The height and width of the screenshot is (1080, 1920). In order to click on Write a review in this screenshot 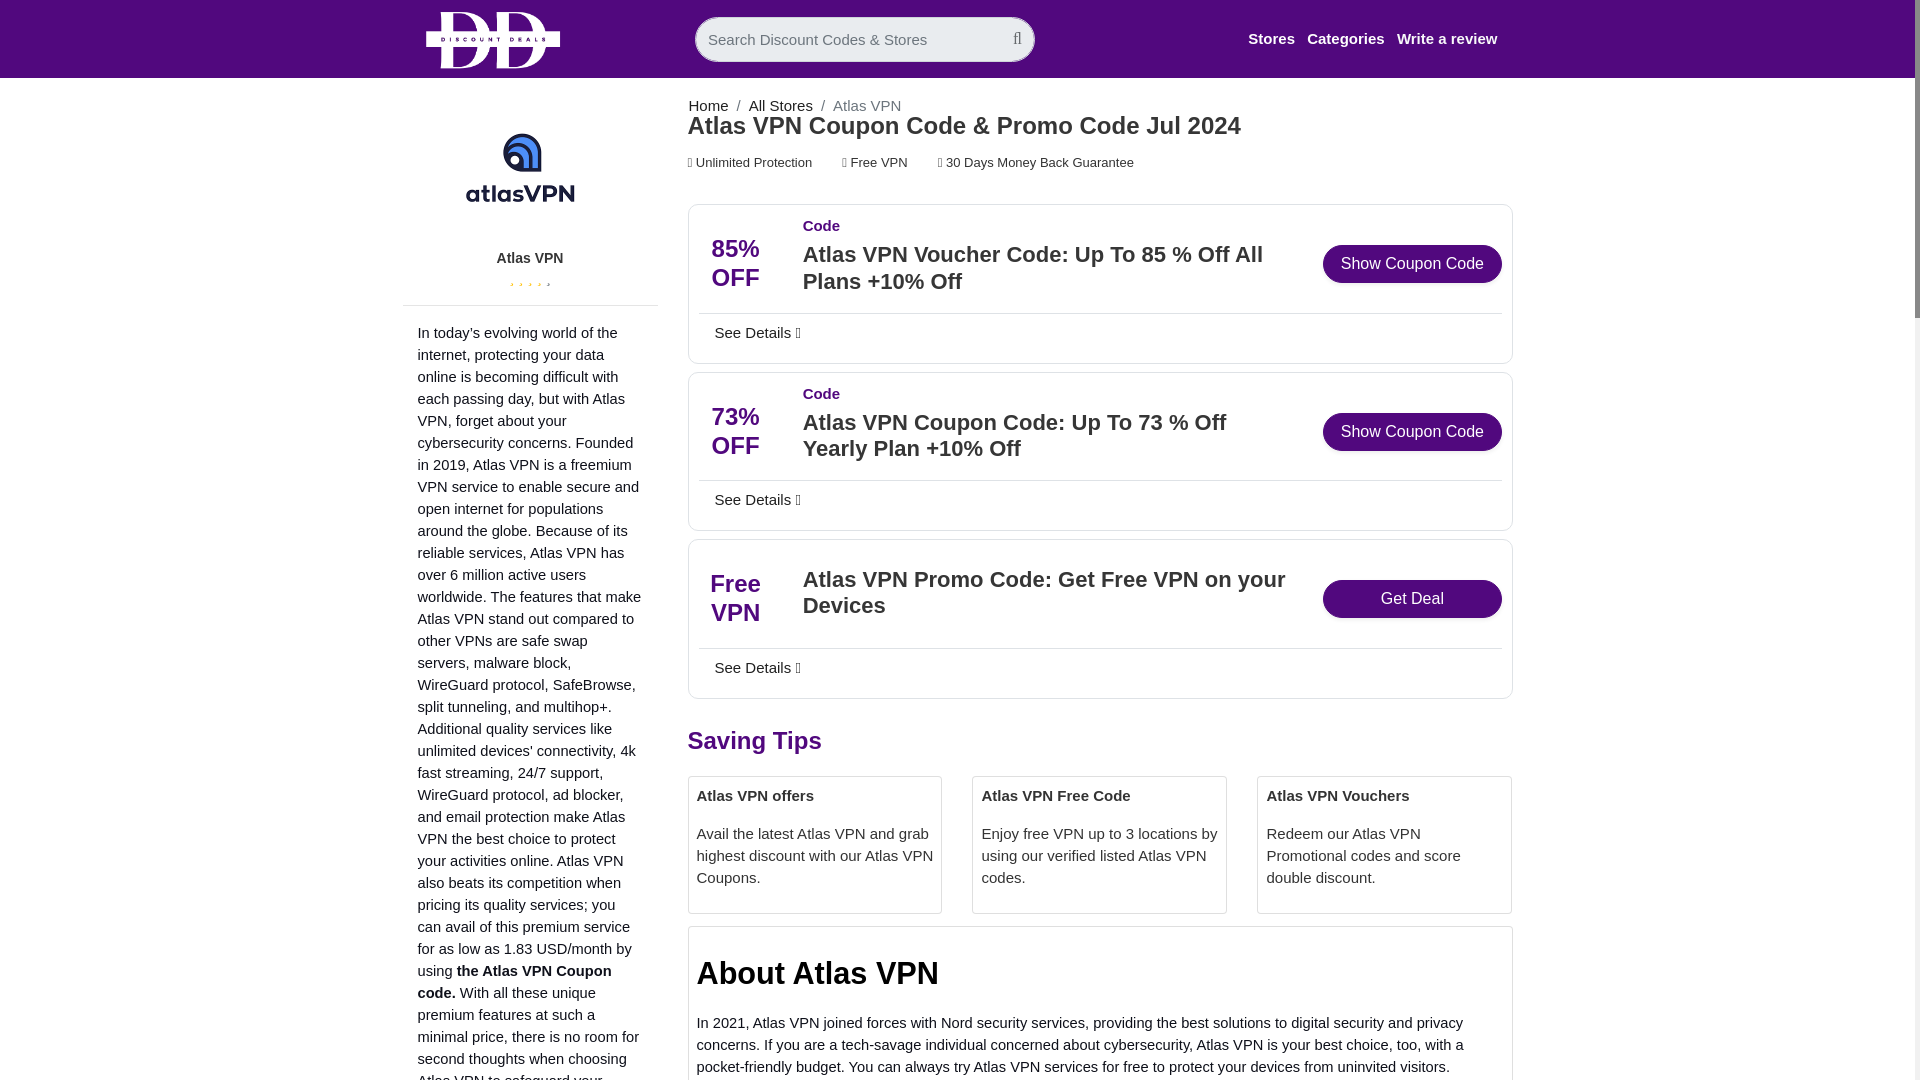, I will do `click(1447, 38)`.